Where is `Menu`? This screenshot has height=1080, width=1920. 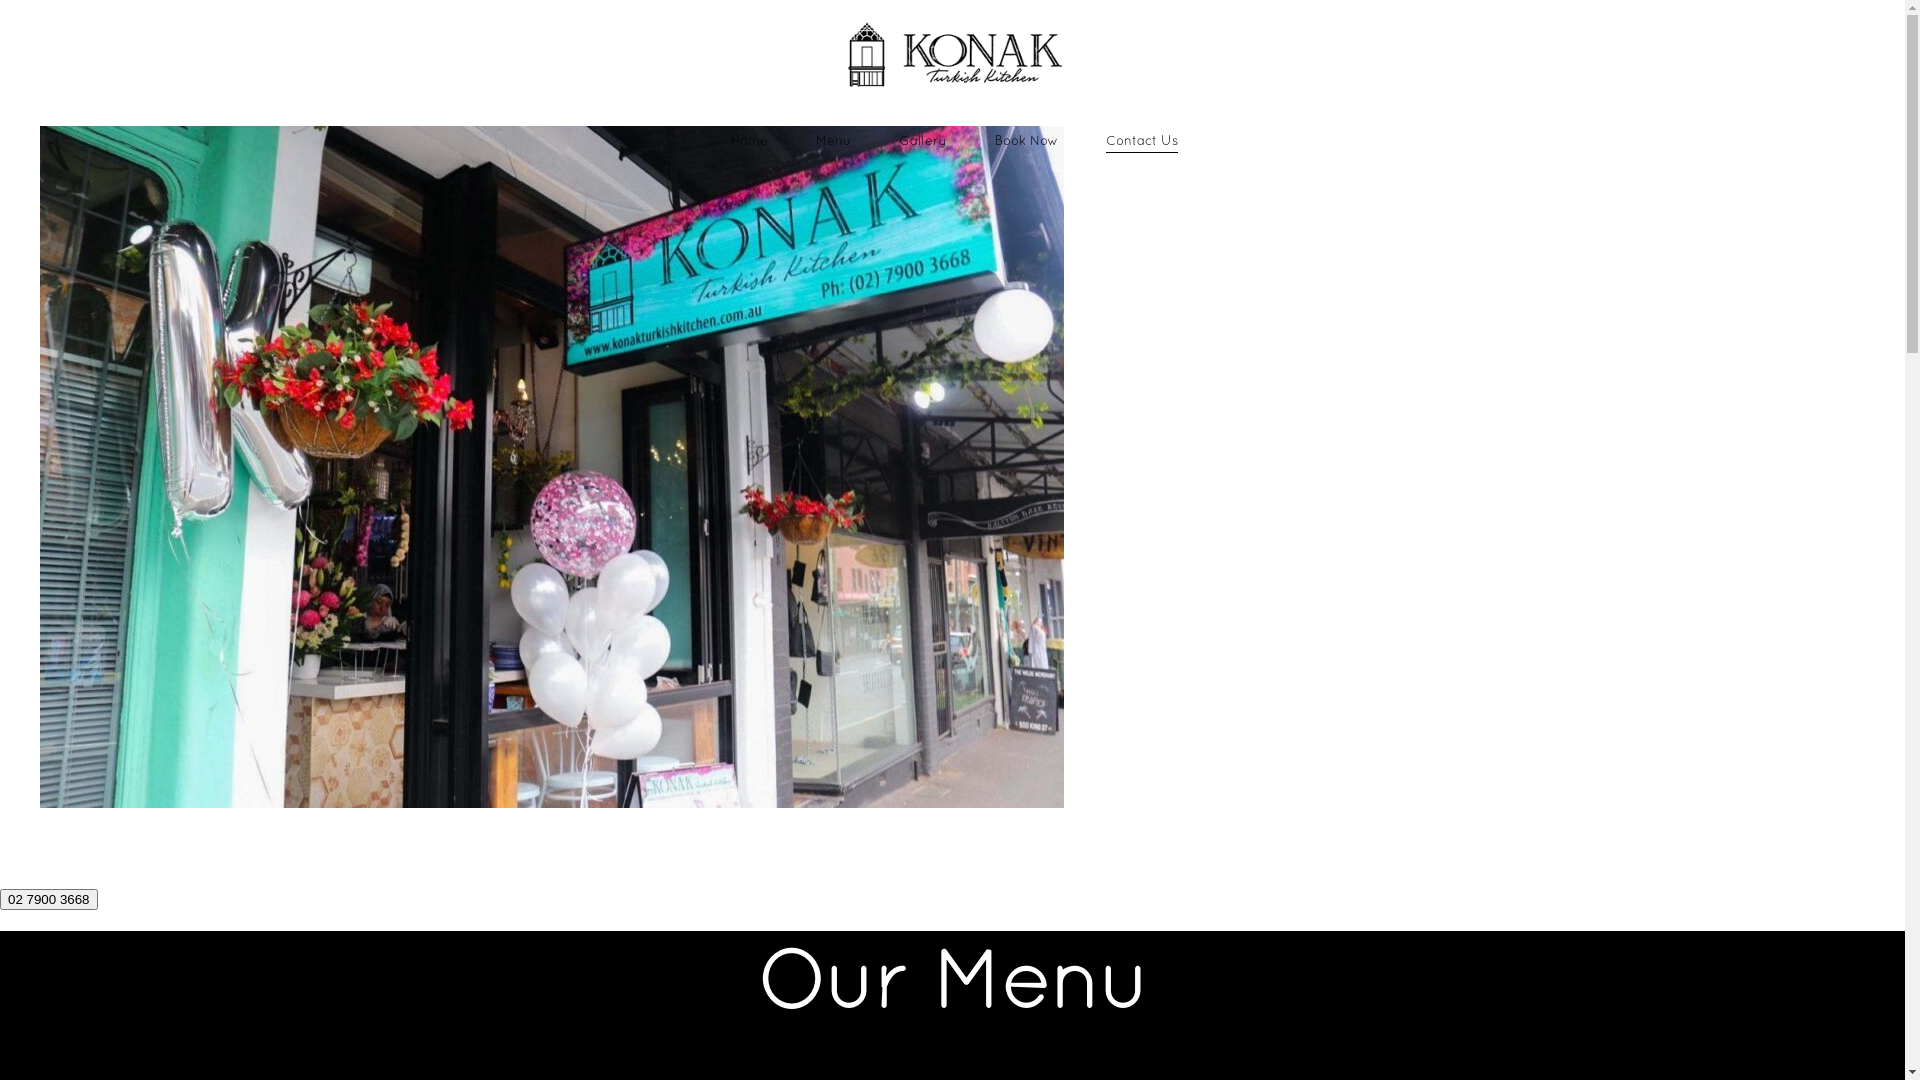 Menu is located at coordinates (834, 140).